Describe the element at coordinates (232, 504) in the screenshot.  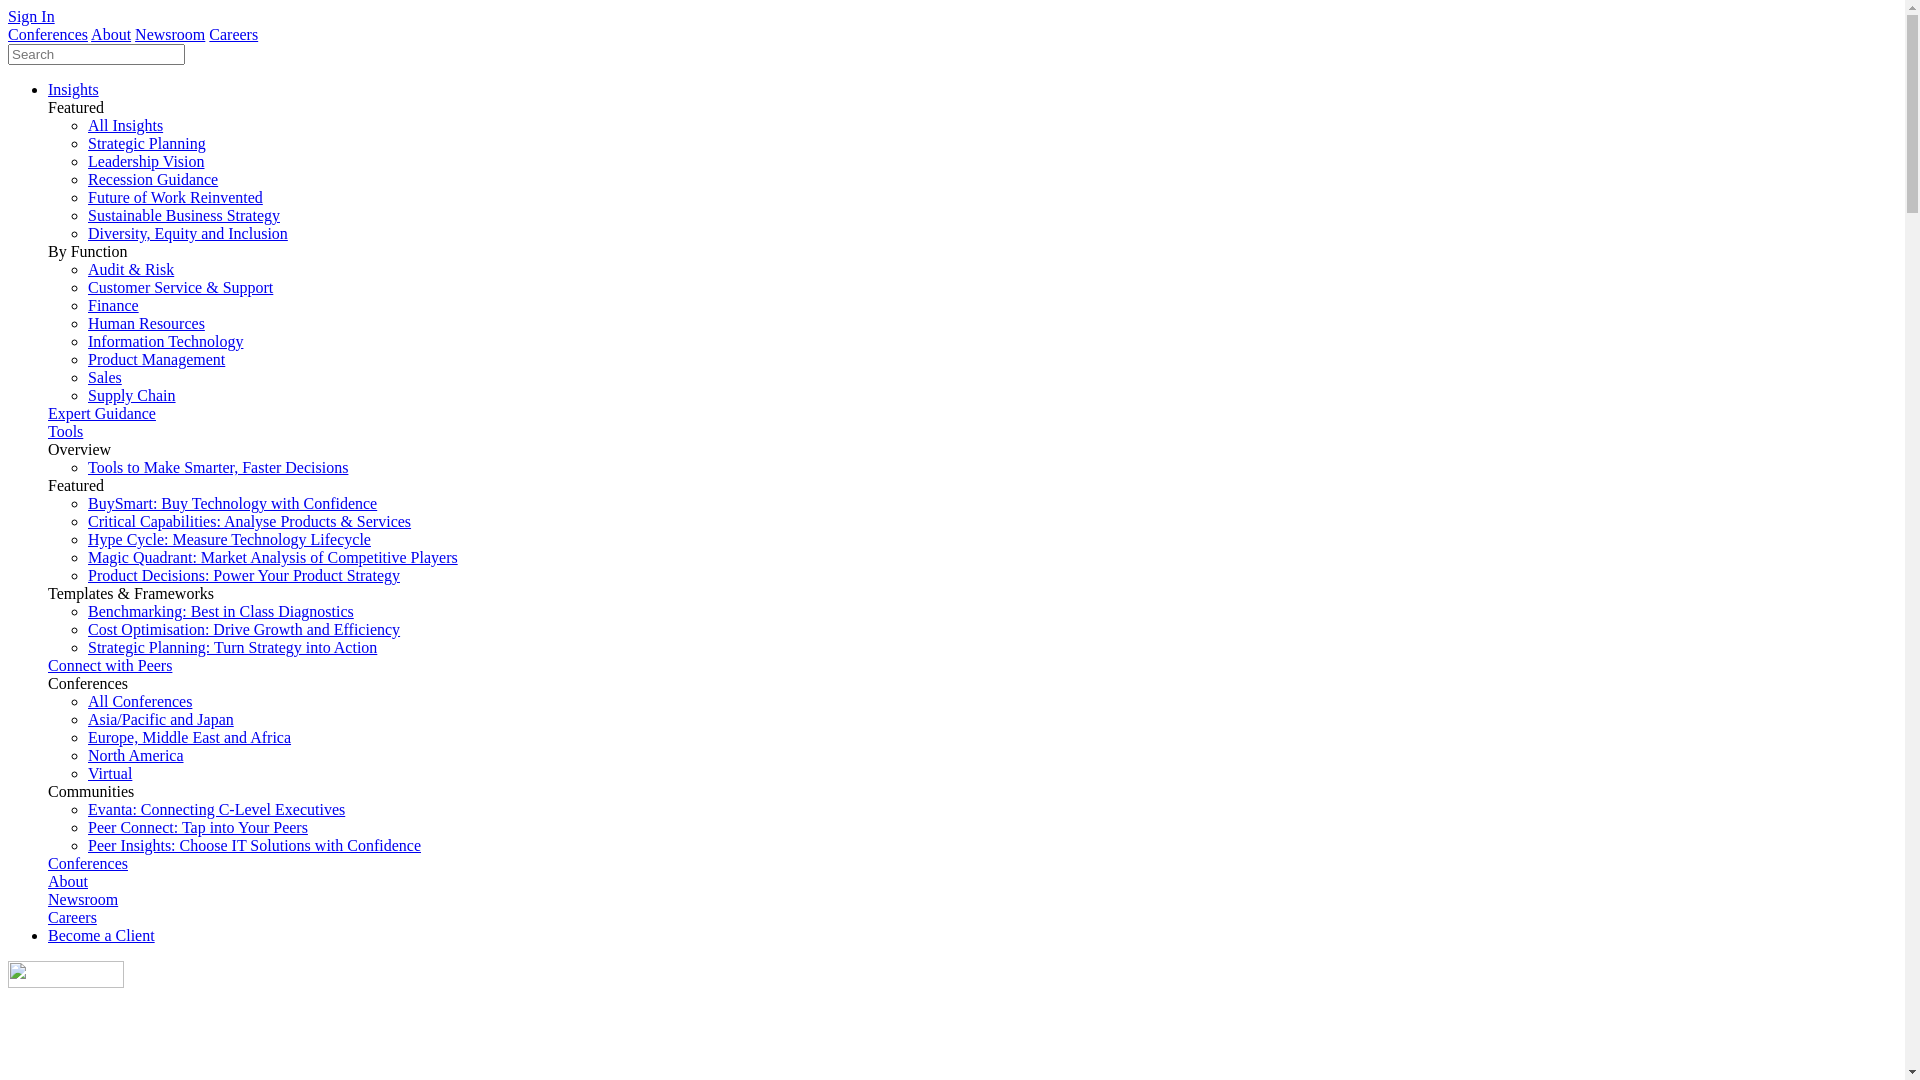
I see `BuySmart: Buy Technology with Confidence` at that location.